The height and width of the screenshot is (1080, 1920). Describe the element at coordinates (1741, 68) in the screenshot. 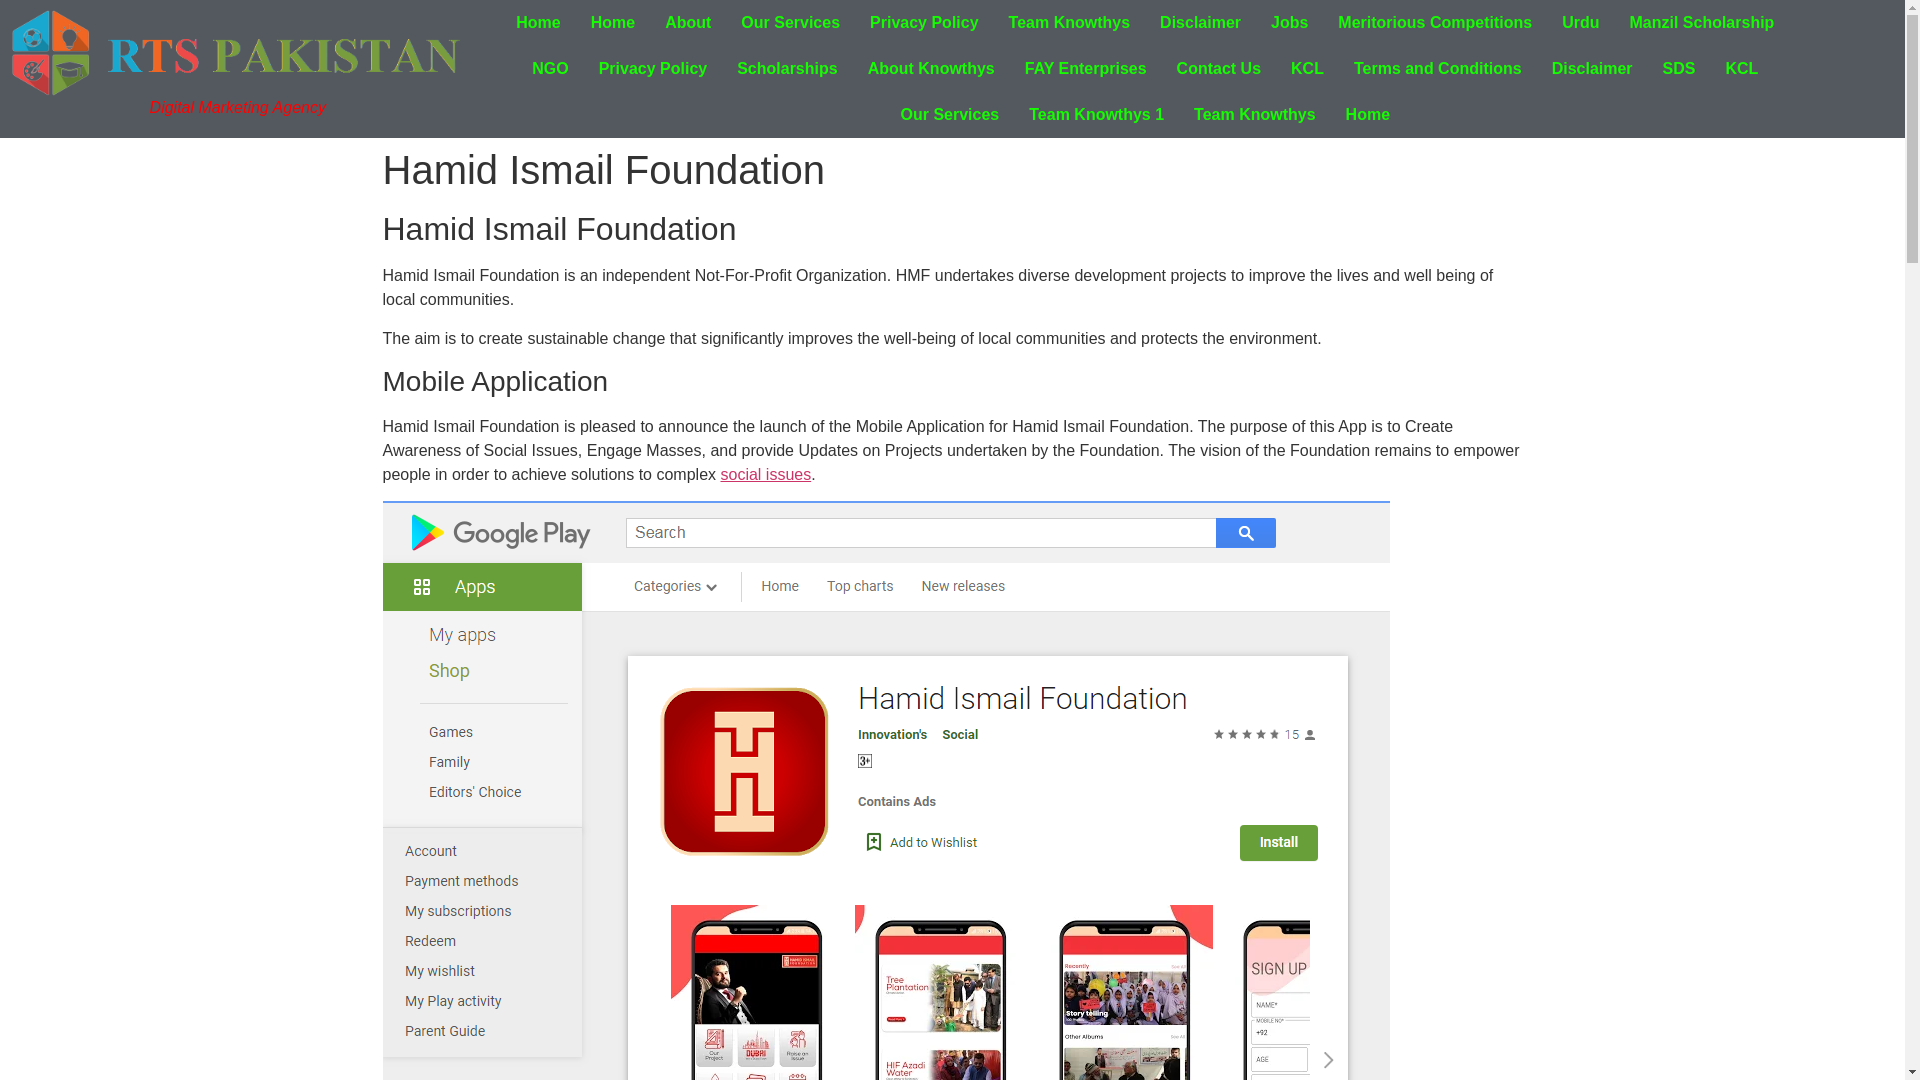

I see `KCL` at that location.